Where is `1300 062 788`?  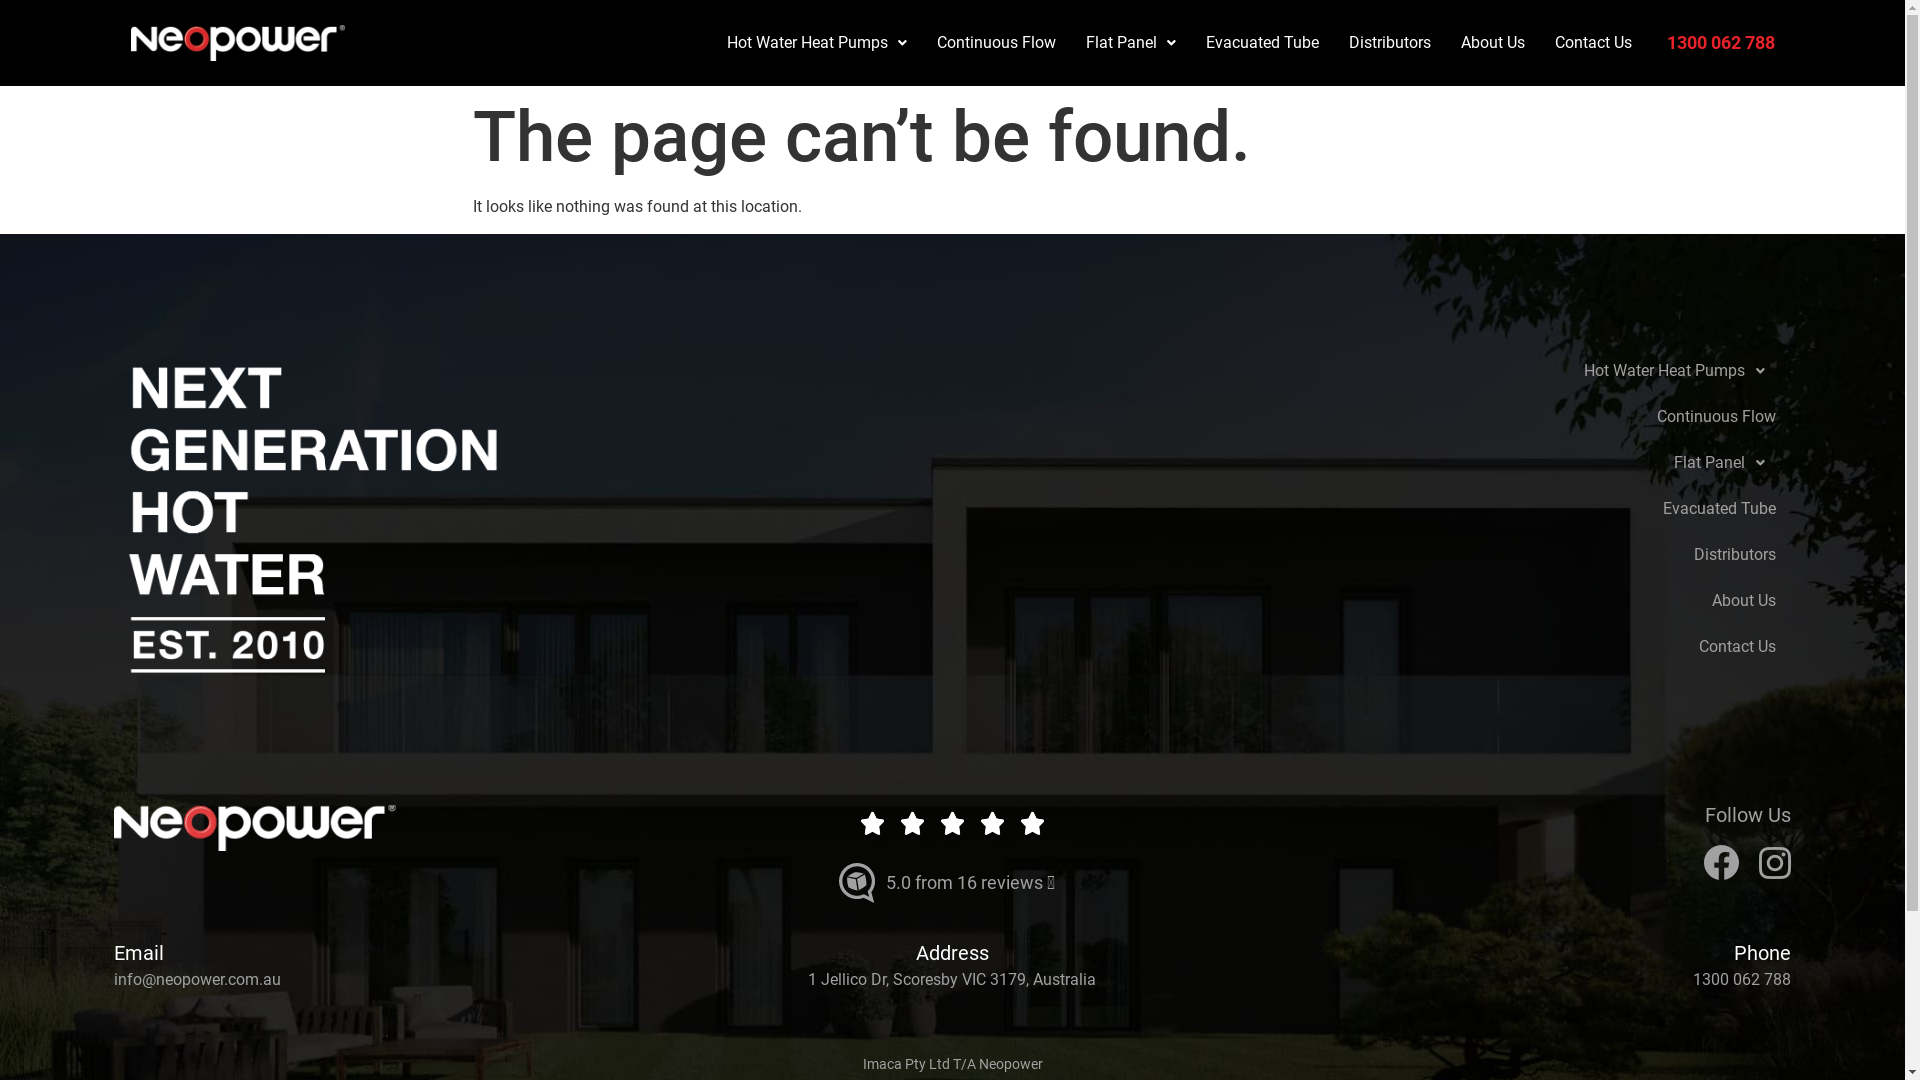 1300 062 788 is located at coordinates (1721, 42).